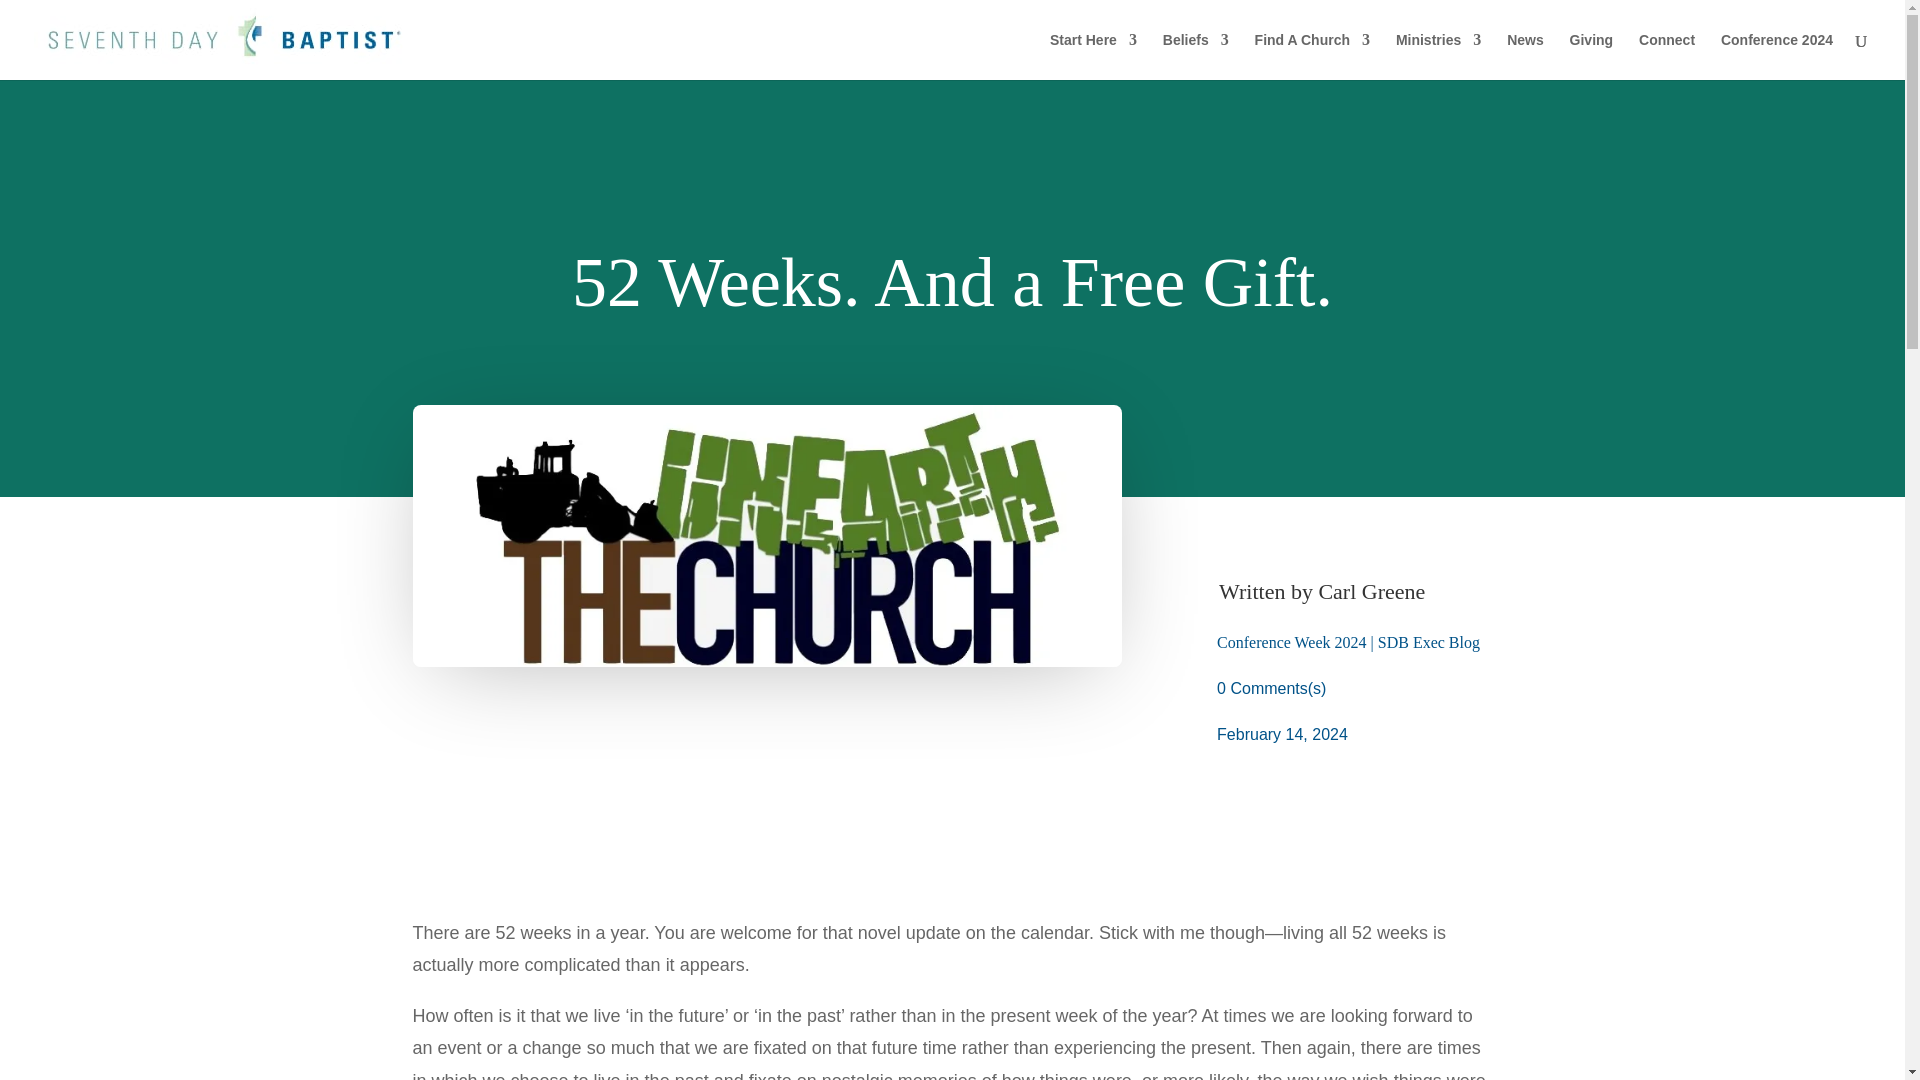 Image resolution: width=1920 pixels, height=1080 pixels. What do you see at coordinates (1438, 56) in the screenshot?
I see `Ministries` at bounding box center [1438, 56].